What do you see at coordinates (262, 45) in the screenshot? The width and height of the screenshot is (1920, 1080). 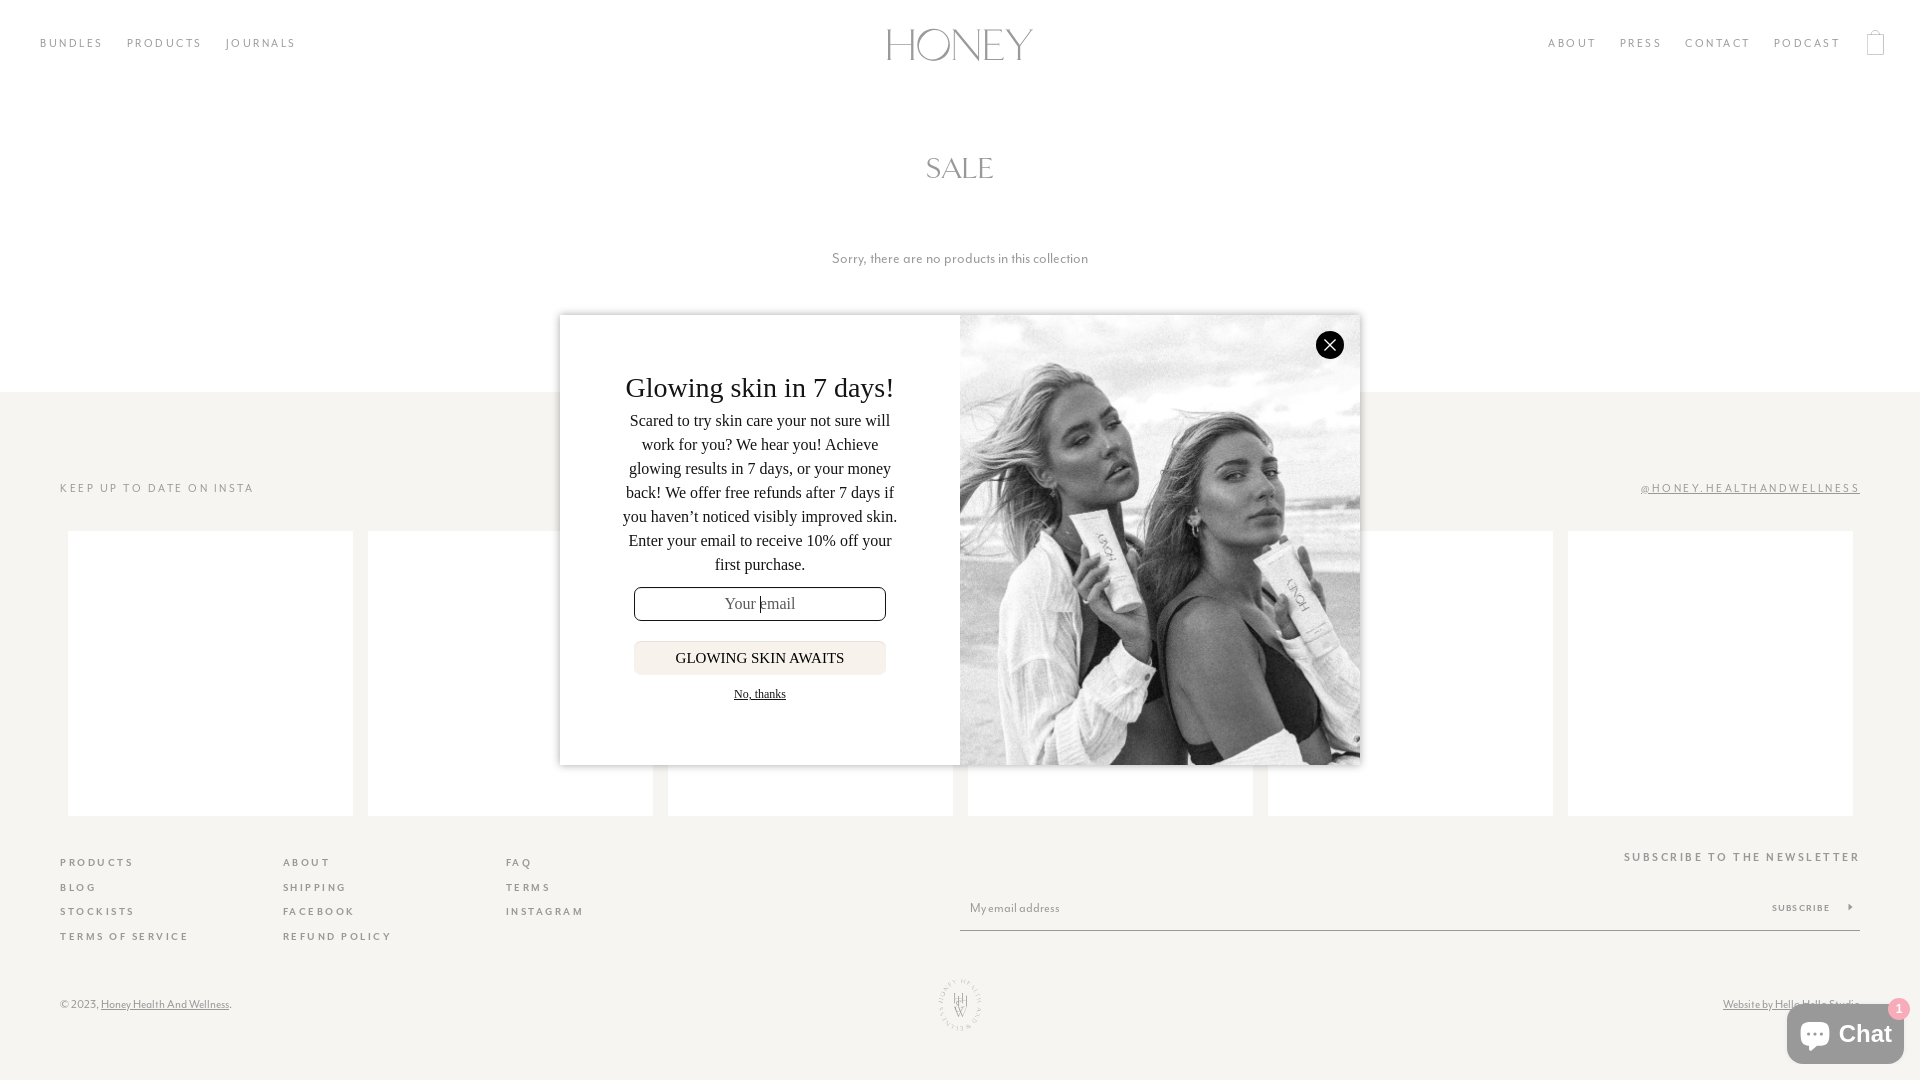 I see `JOURNALS` at bounding box center [262, 45].